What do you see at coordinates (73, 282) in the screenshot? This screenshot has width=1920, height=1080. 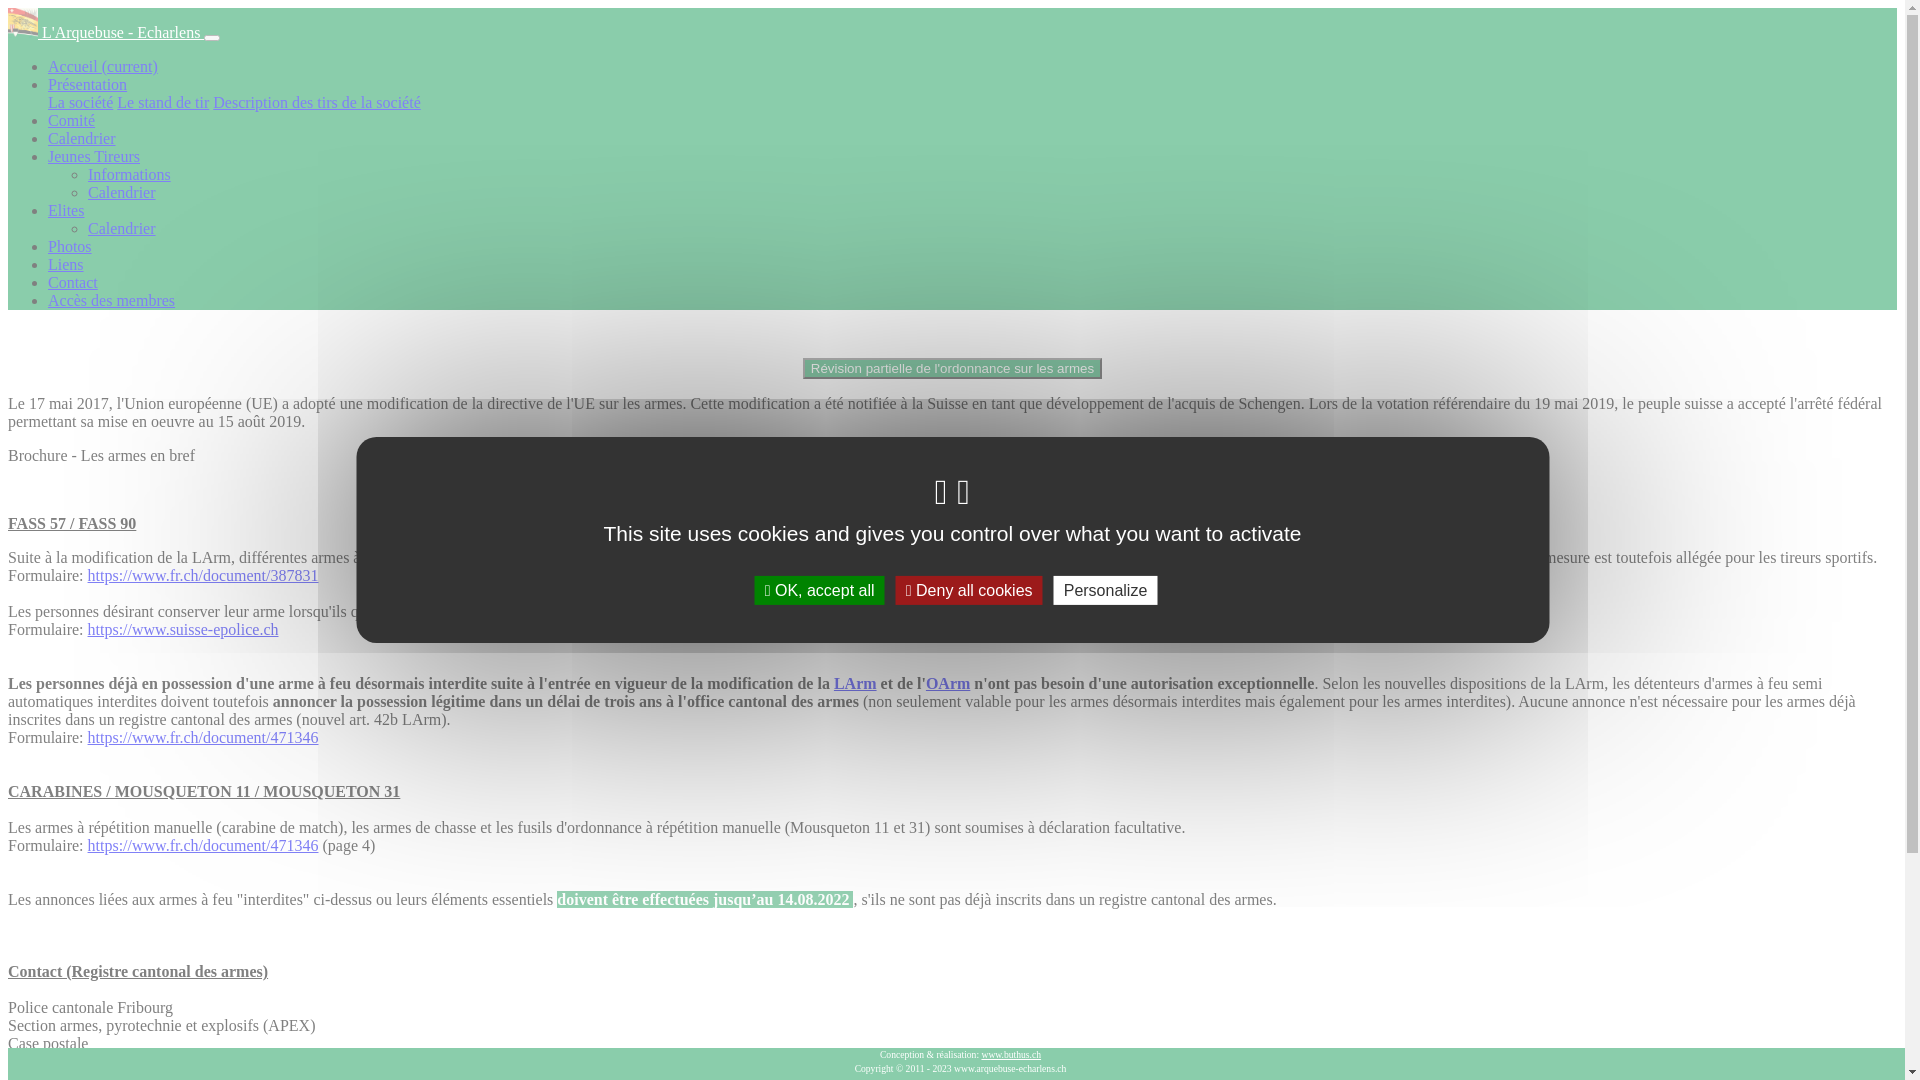 I see `Contact` at bounding box center [73, 282].